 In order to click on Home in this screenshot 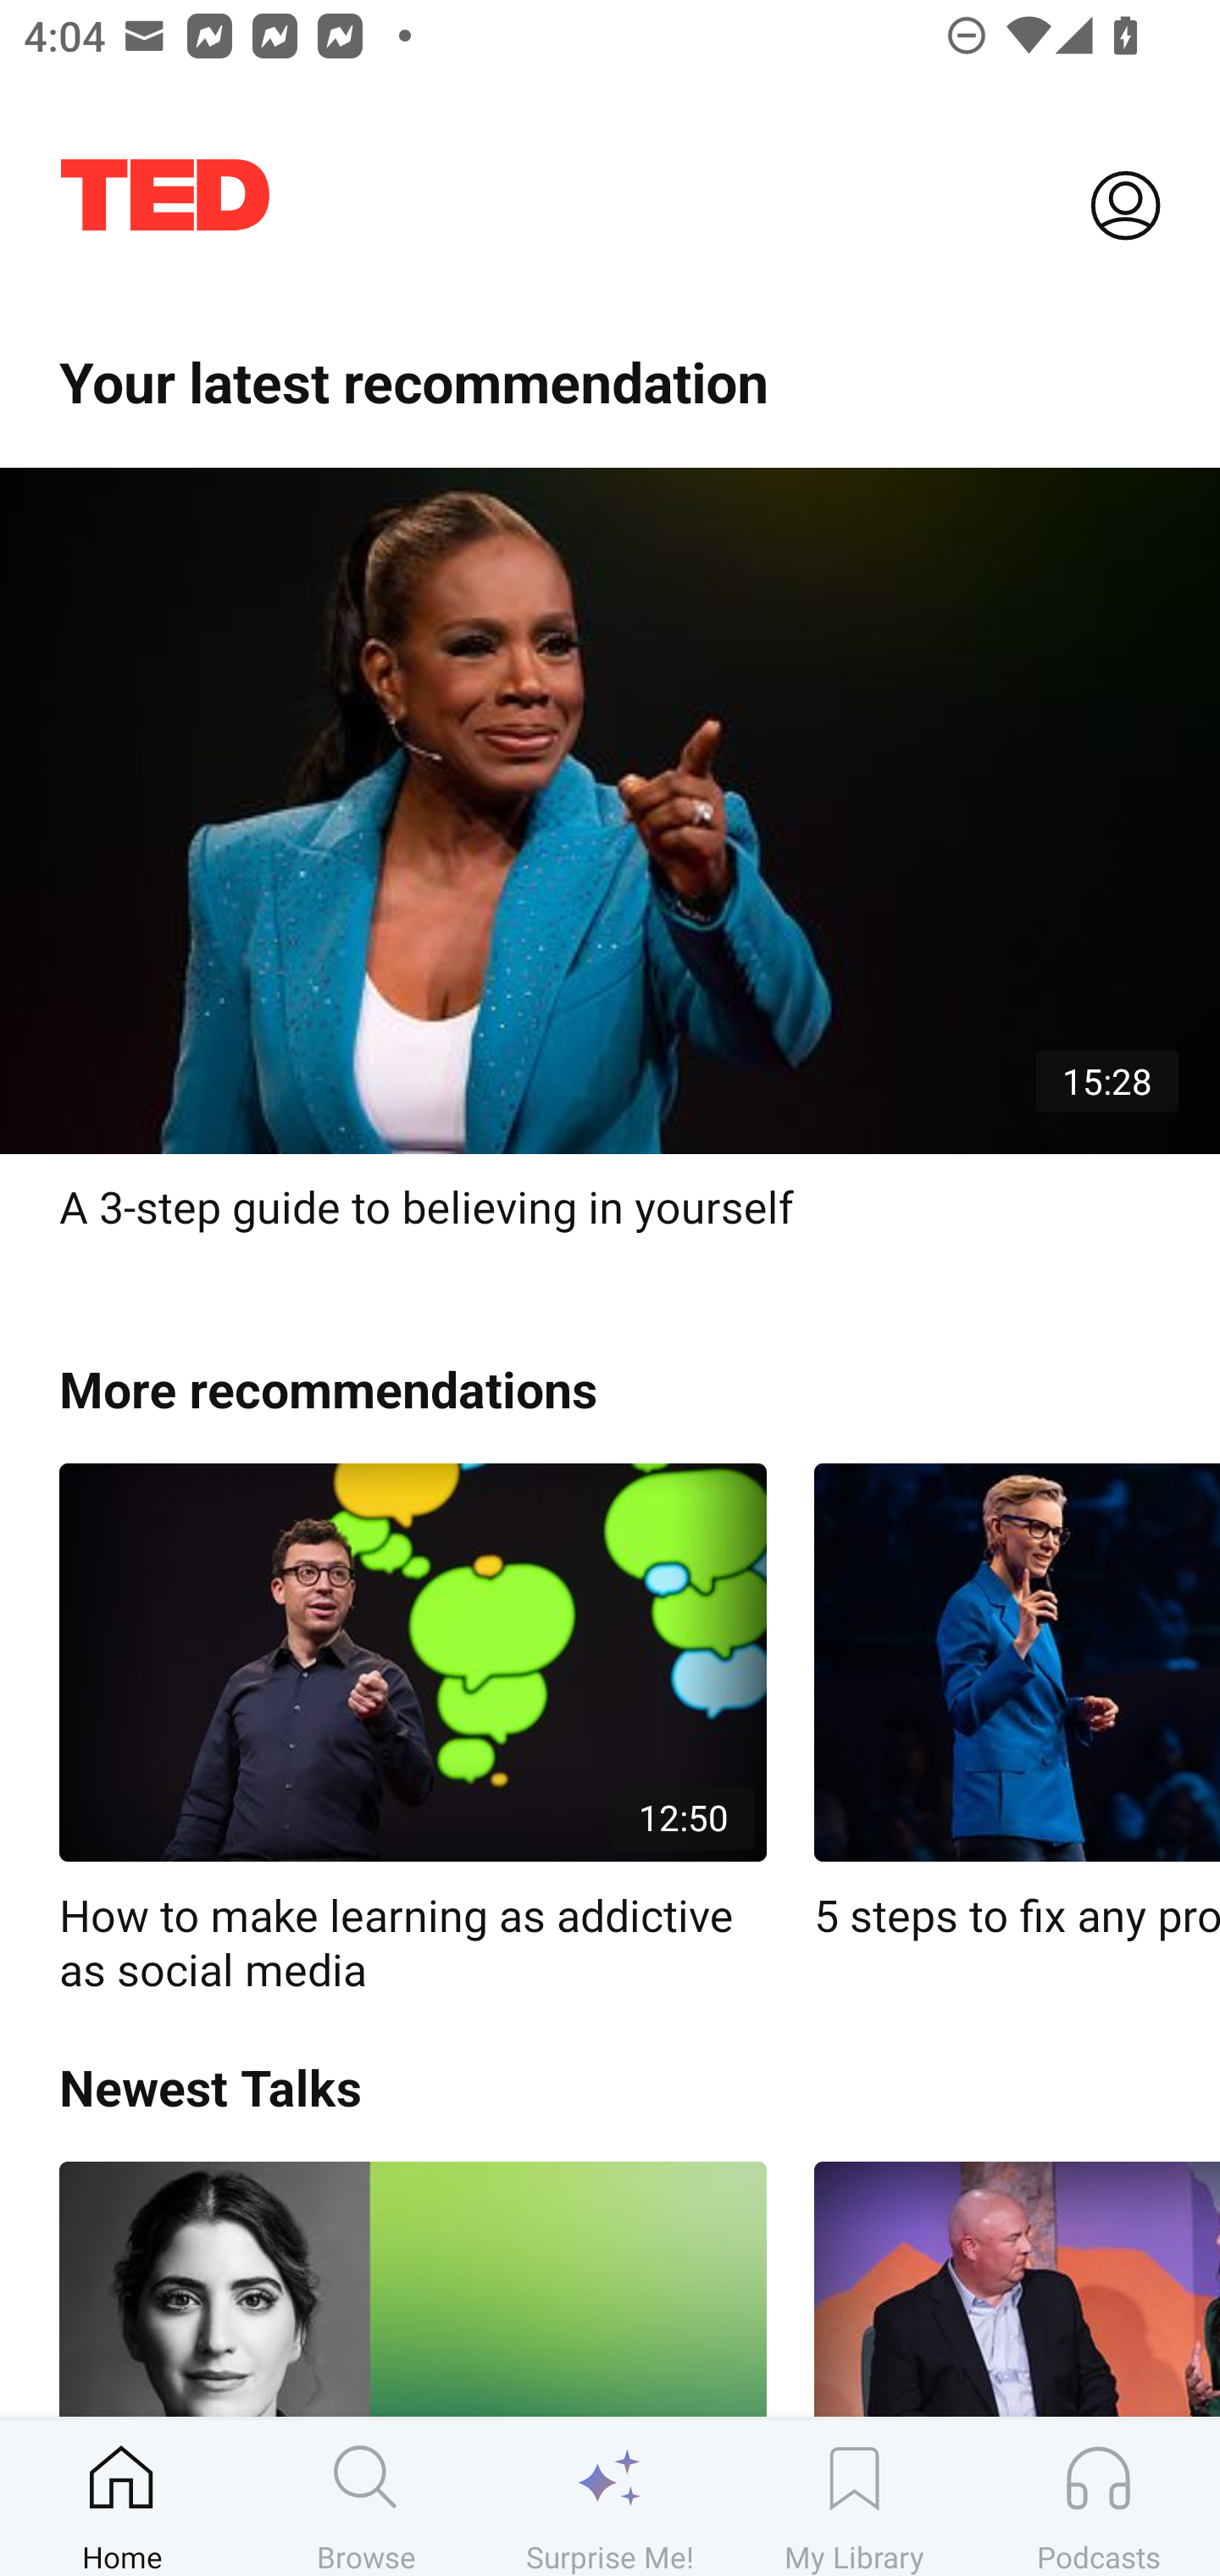, I will do `click(122, 2497)`.